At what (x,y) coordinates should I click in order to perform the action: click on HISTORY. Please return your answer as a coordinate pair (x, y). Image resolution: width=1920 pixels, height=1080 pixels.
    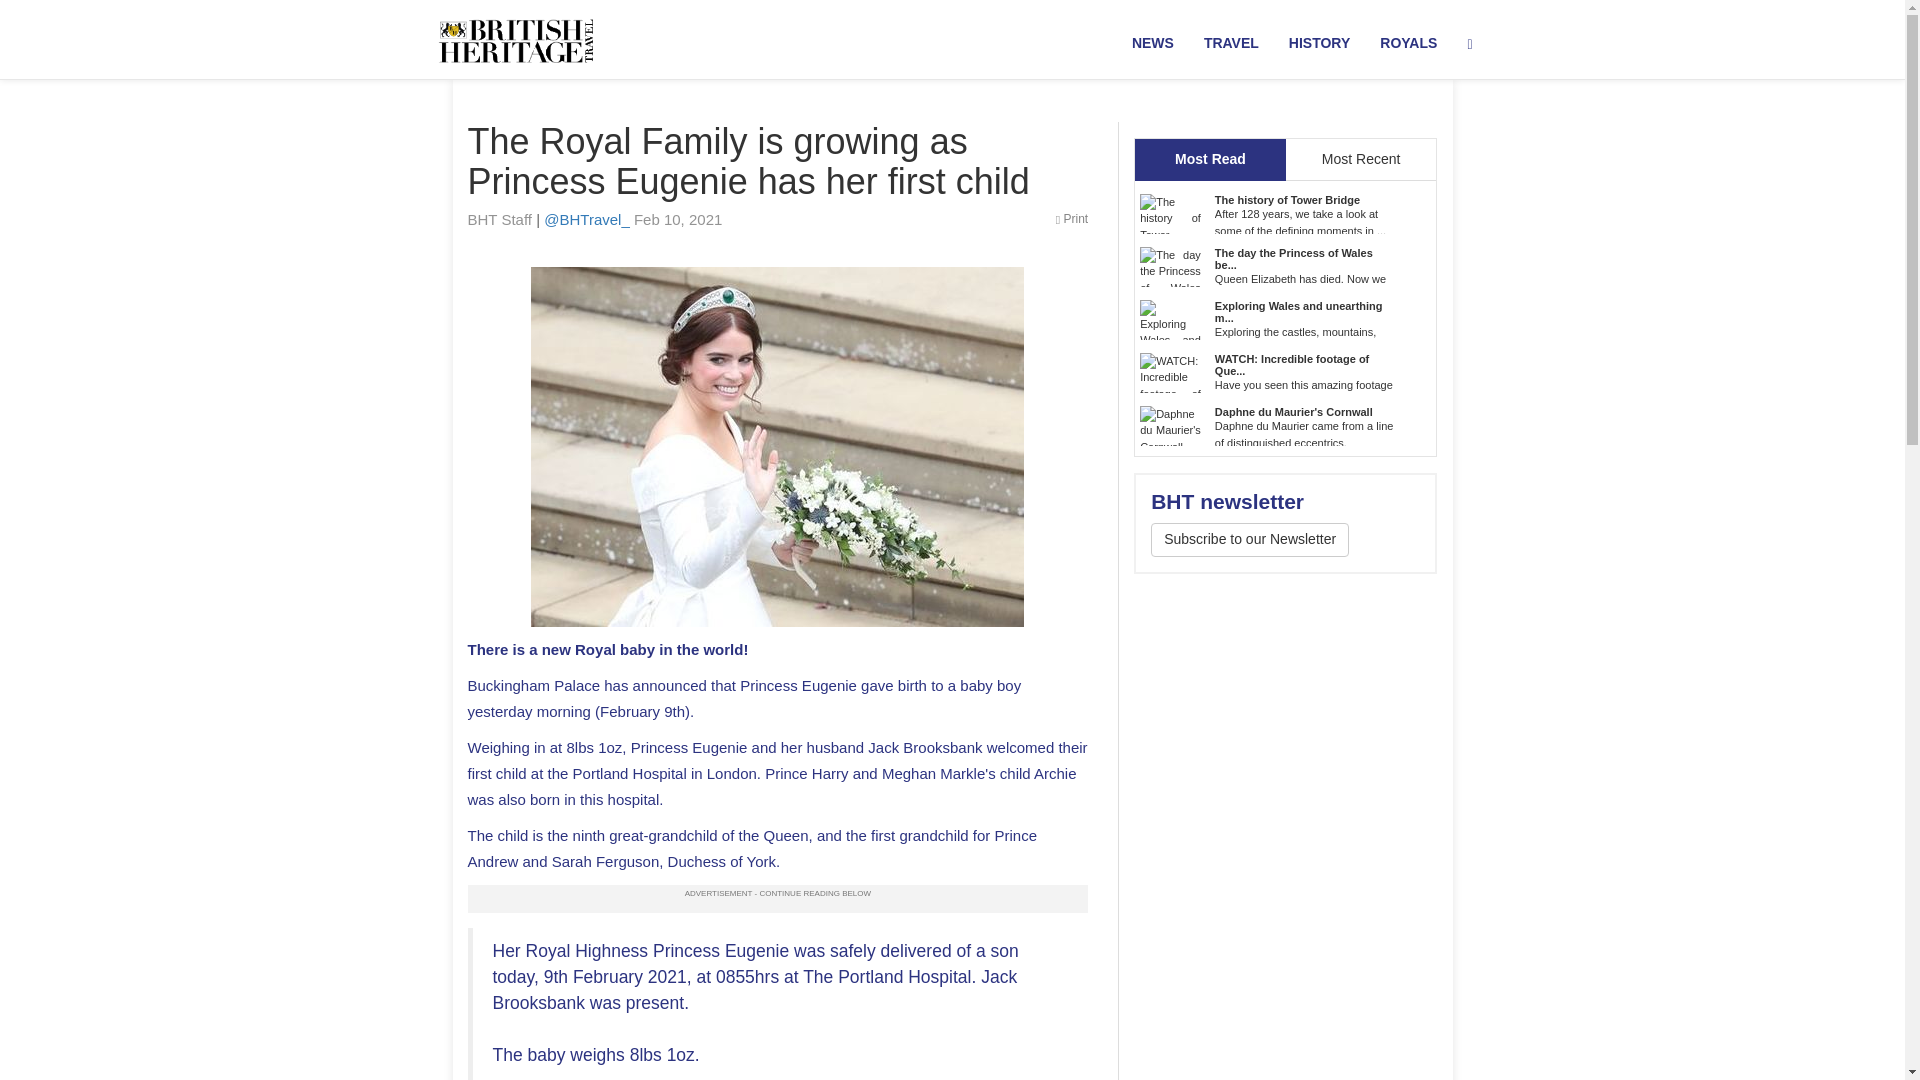
    Looking at the image, I should click on (1320, 43).